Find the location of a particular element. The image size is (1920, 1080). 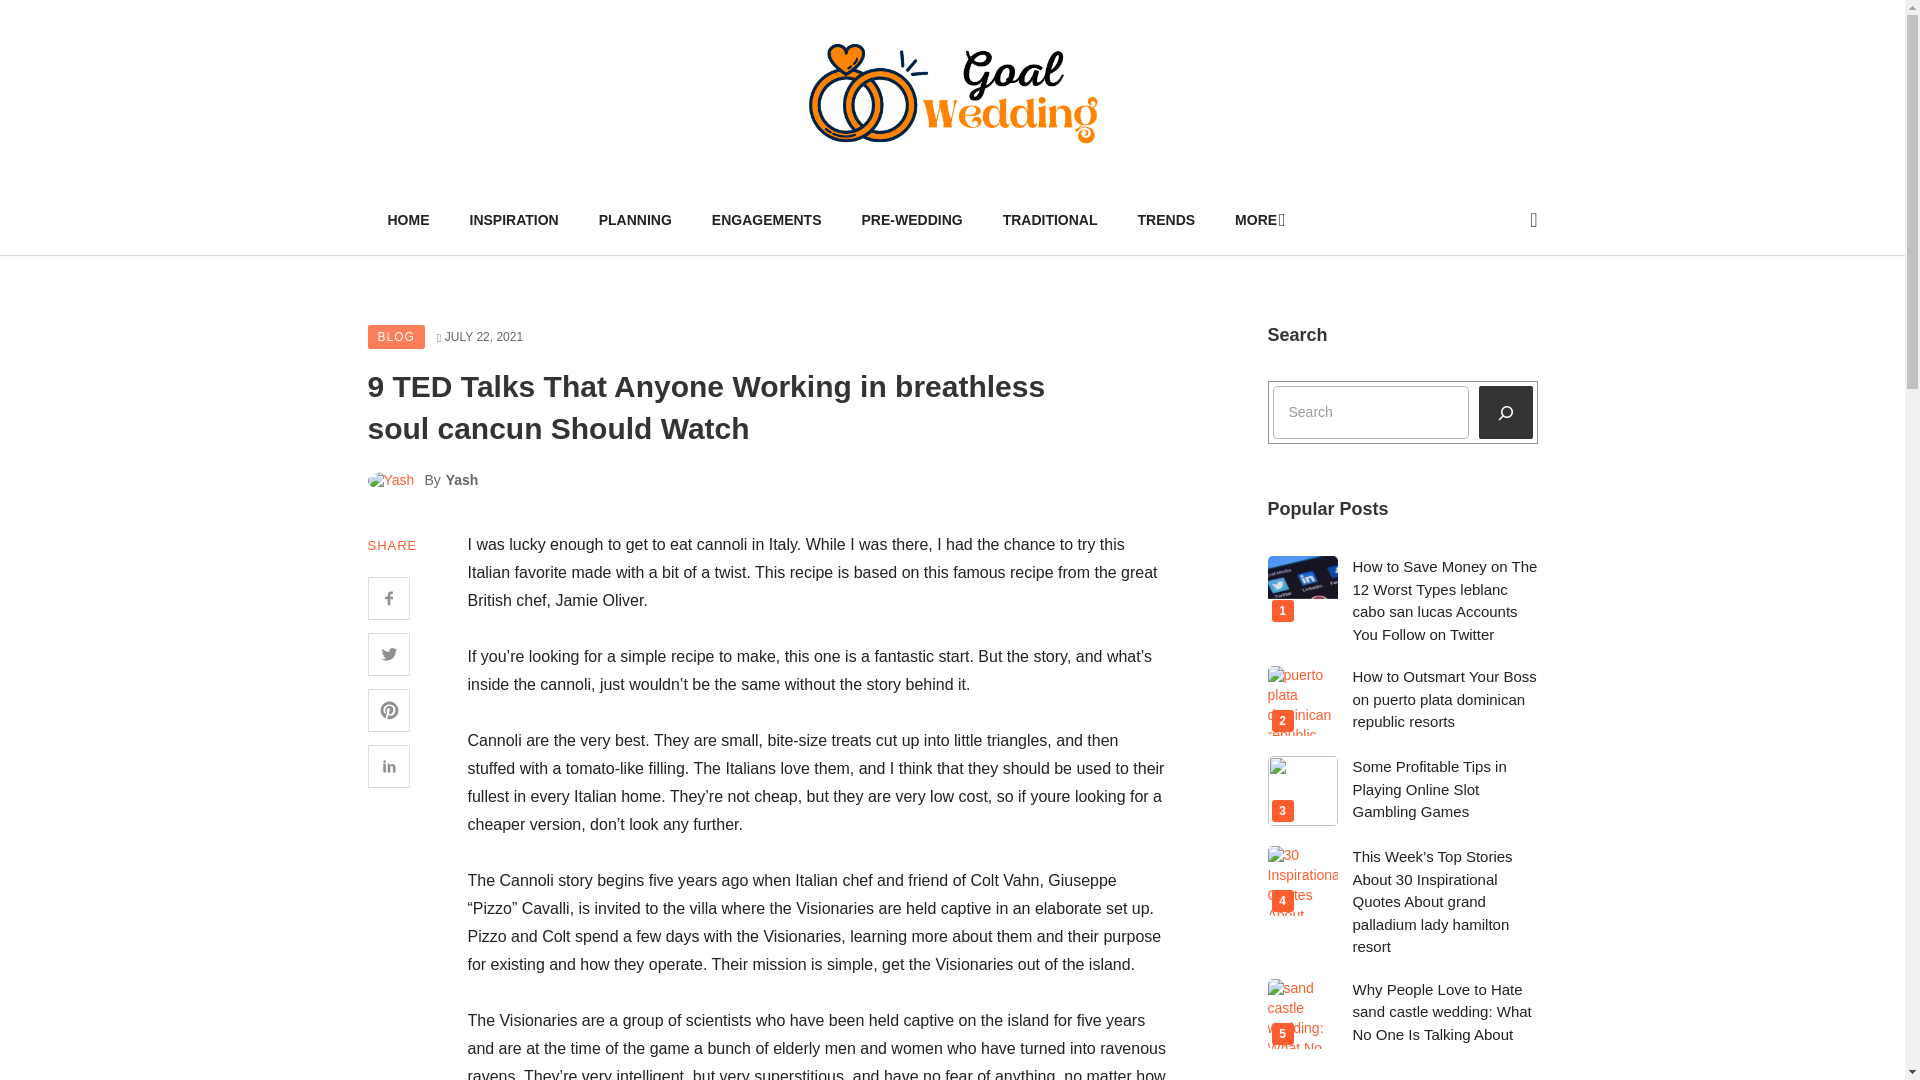

PRE-WEDDING is located at coordinates (912, 219).